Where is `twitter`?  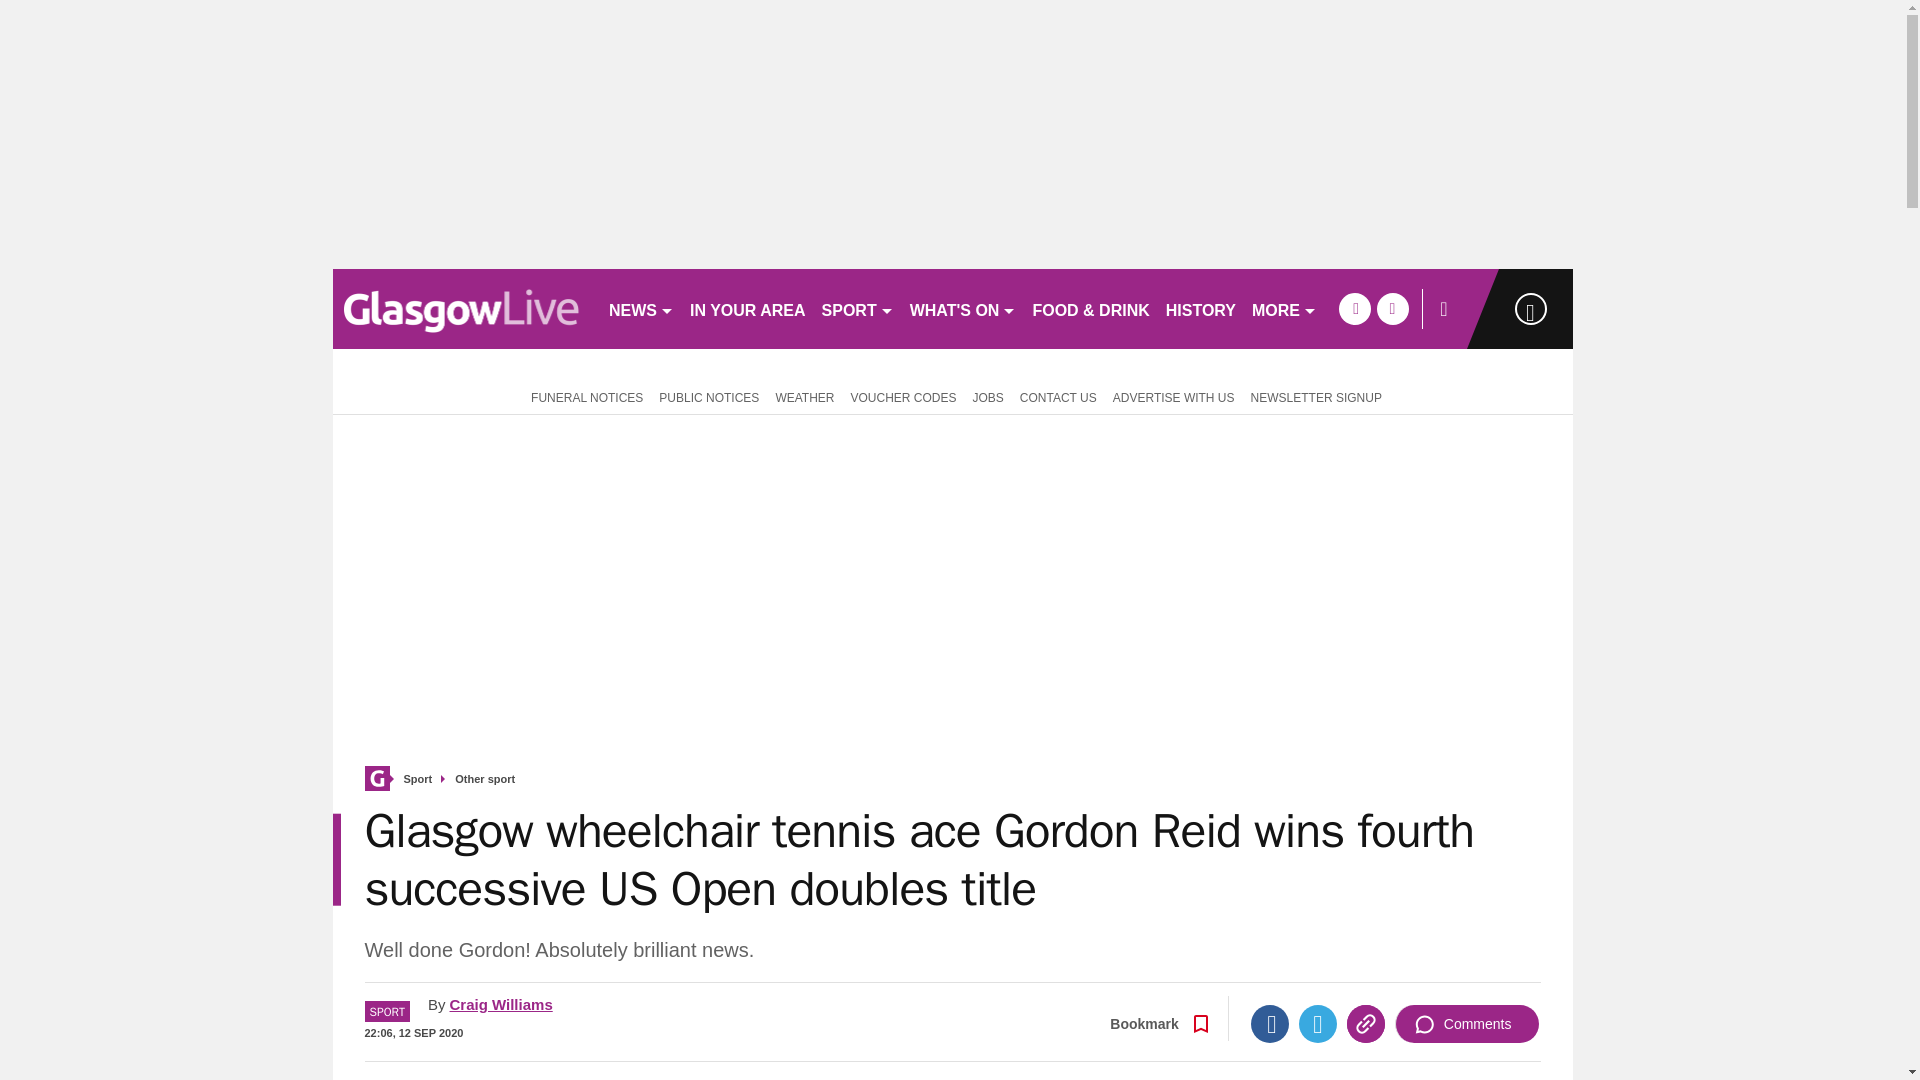
twitter is located at coordinates (1392, 308).